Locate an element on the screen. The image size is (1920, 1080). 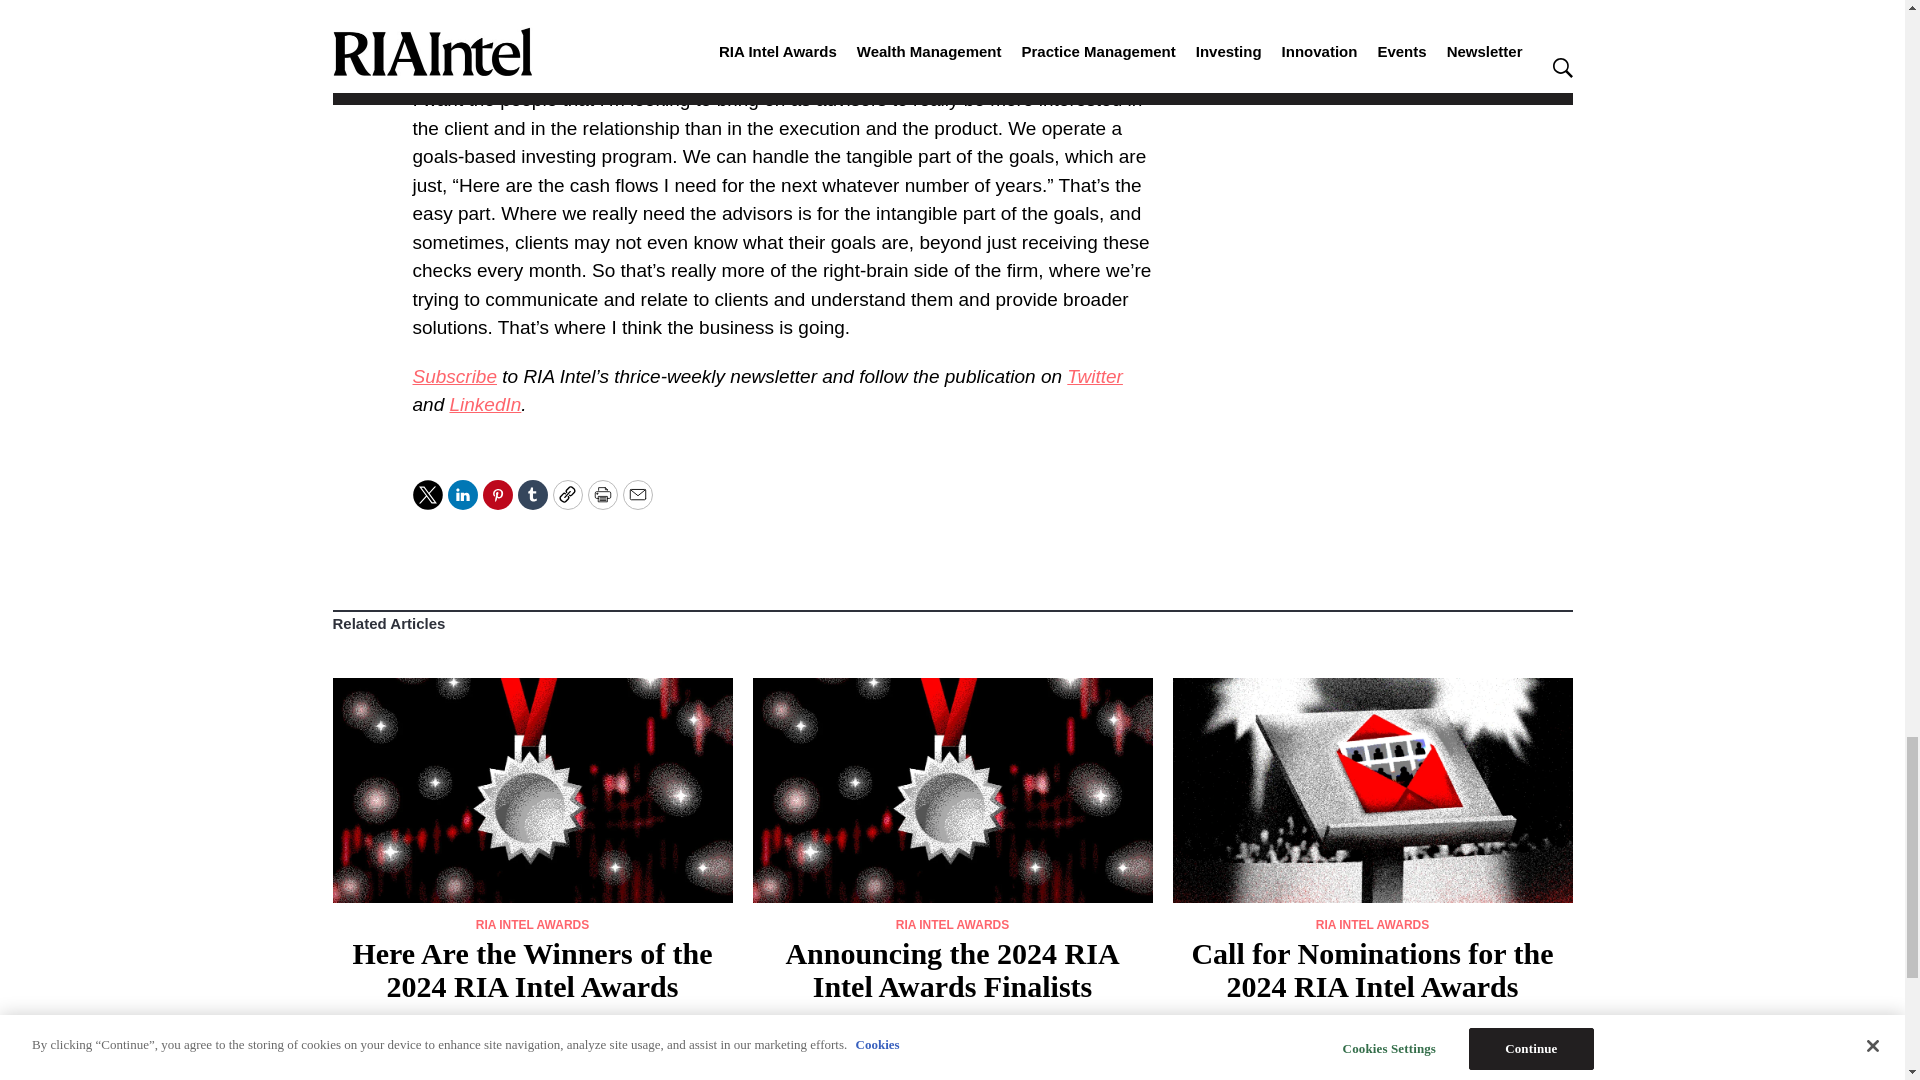
Pinterest is located at coordinates (496, 494).